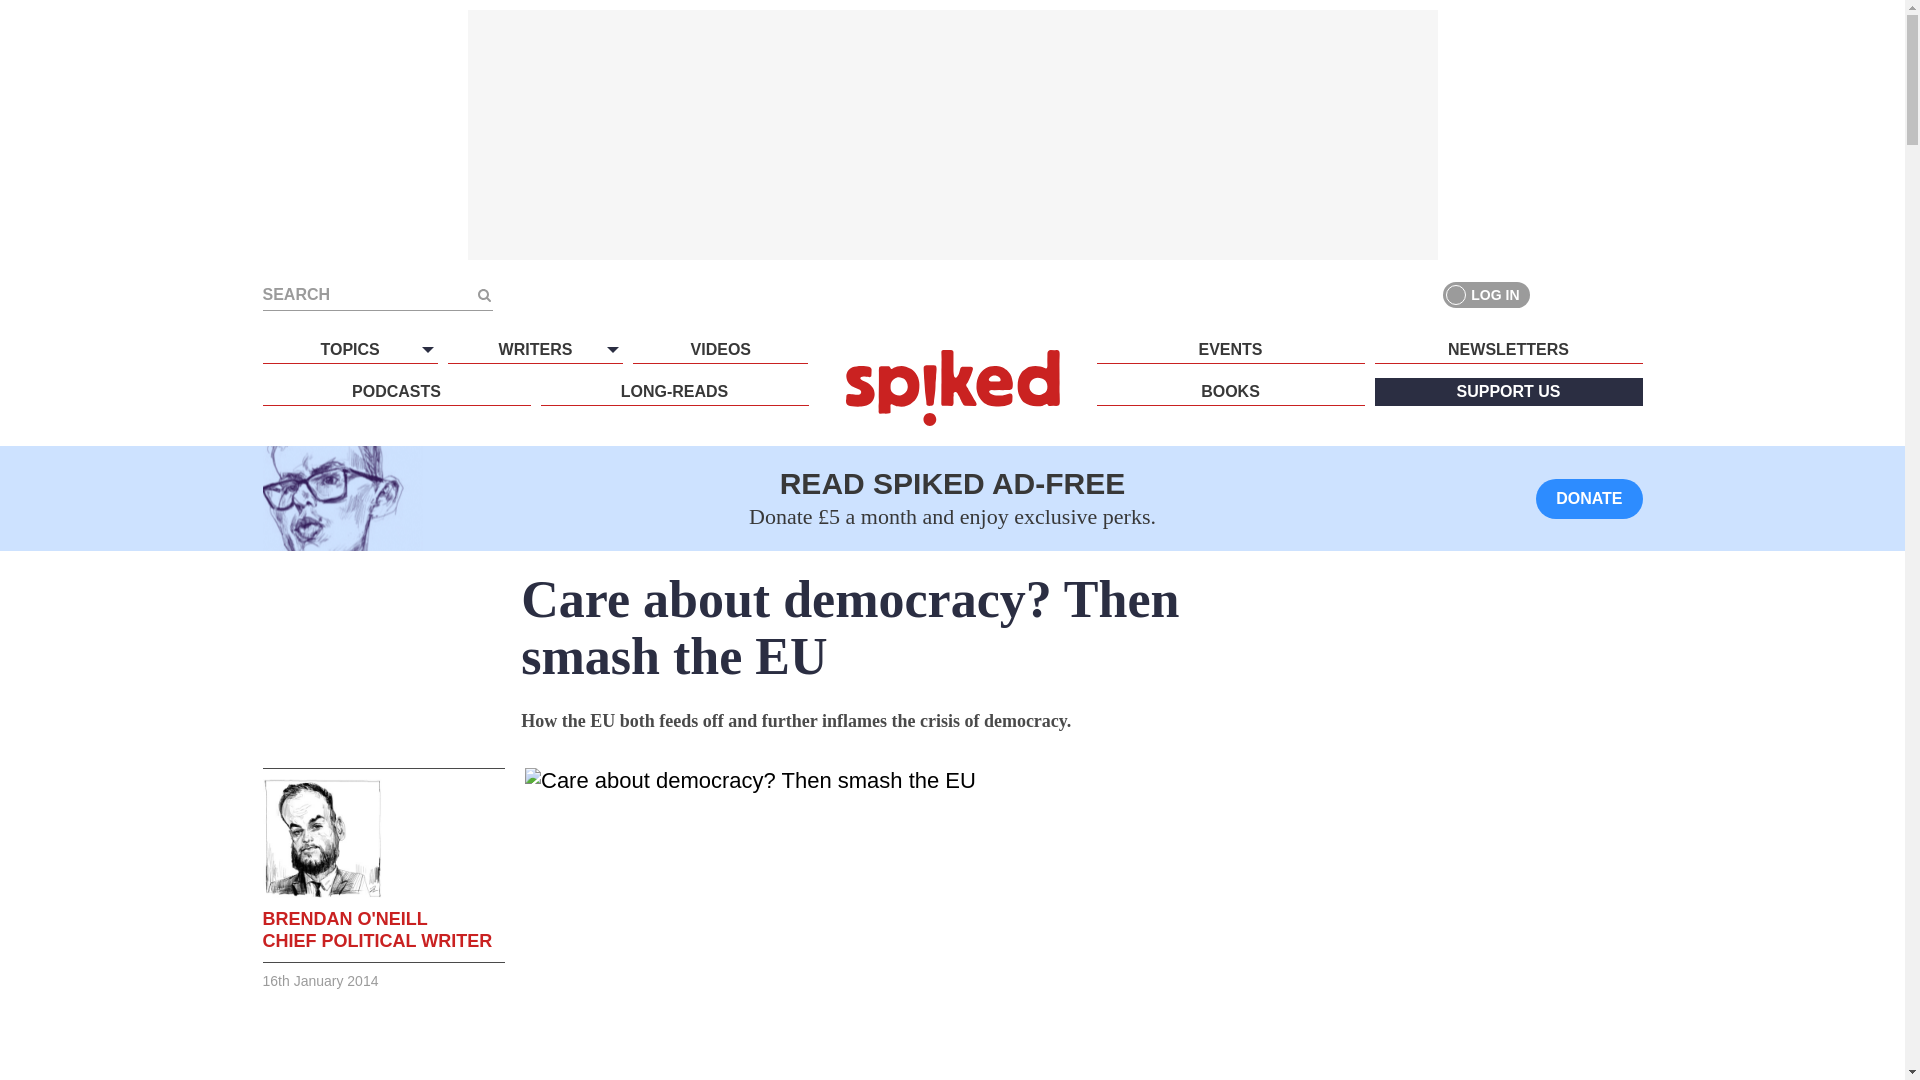 The height and width of the screenshot is (1080, 1920). Describe the element at coordinates (1508, 349) in the screenshot. I see `NEWSLETTERS` at that location.